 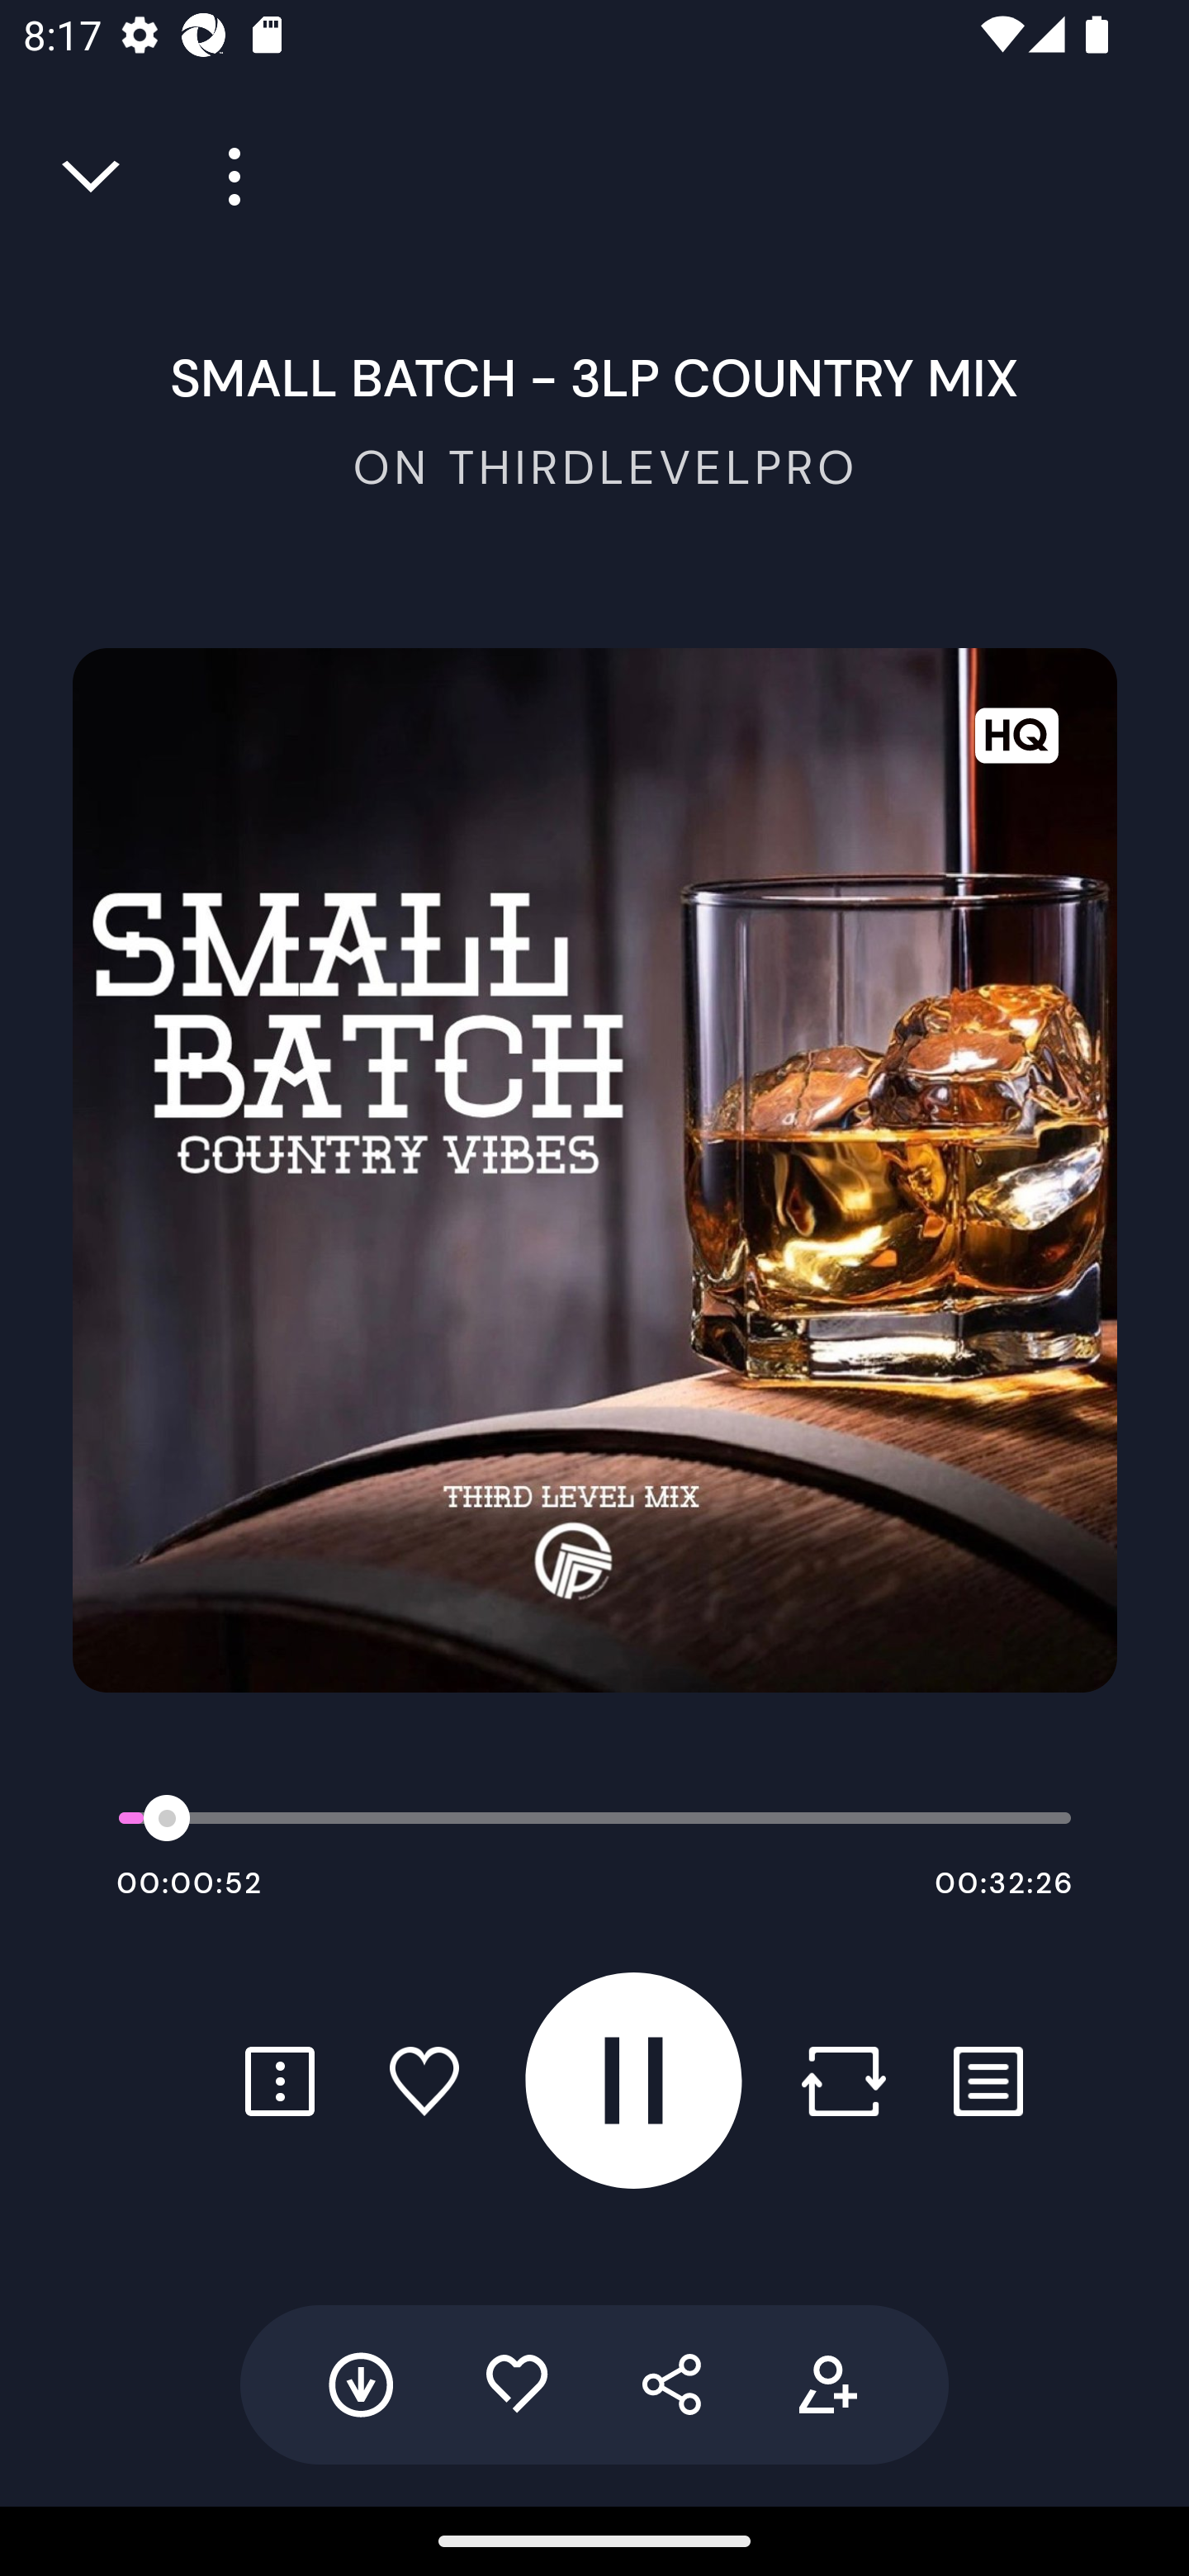 What do you see at coordinates (843, 2081) in the screenshot?
I see `Repost button` at bounding box center [843, 2081].